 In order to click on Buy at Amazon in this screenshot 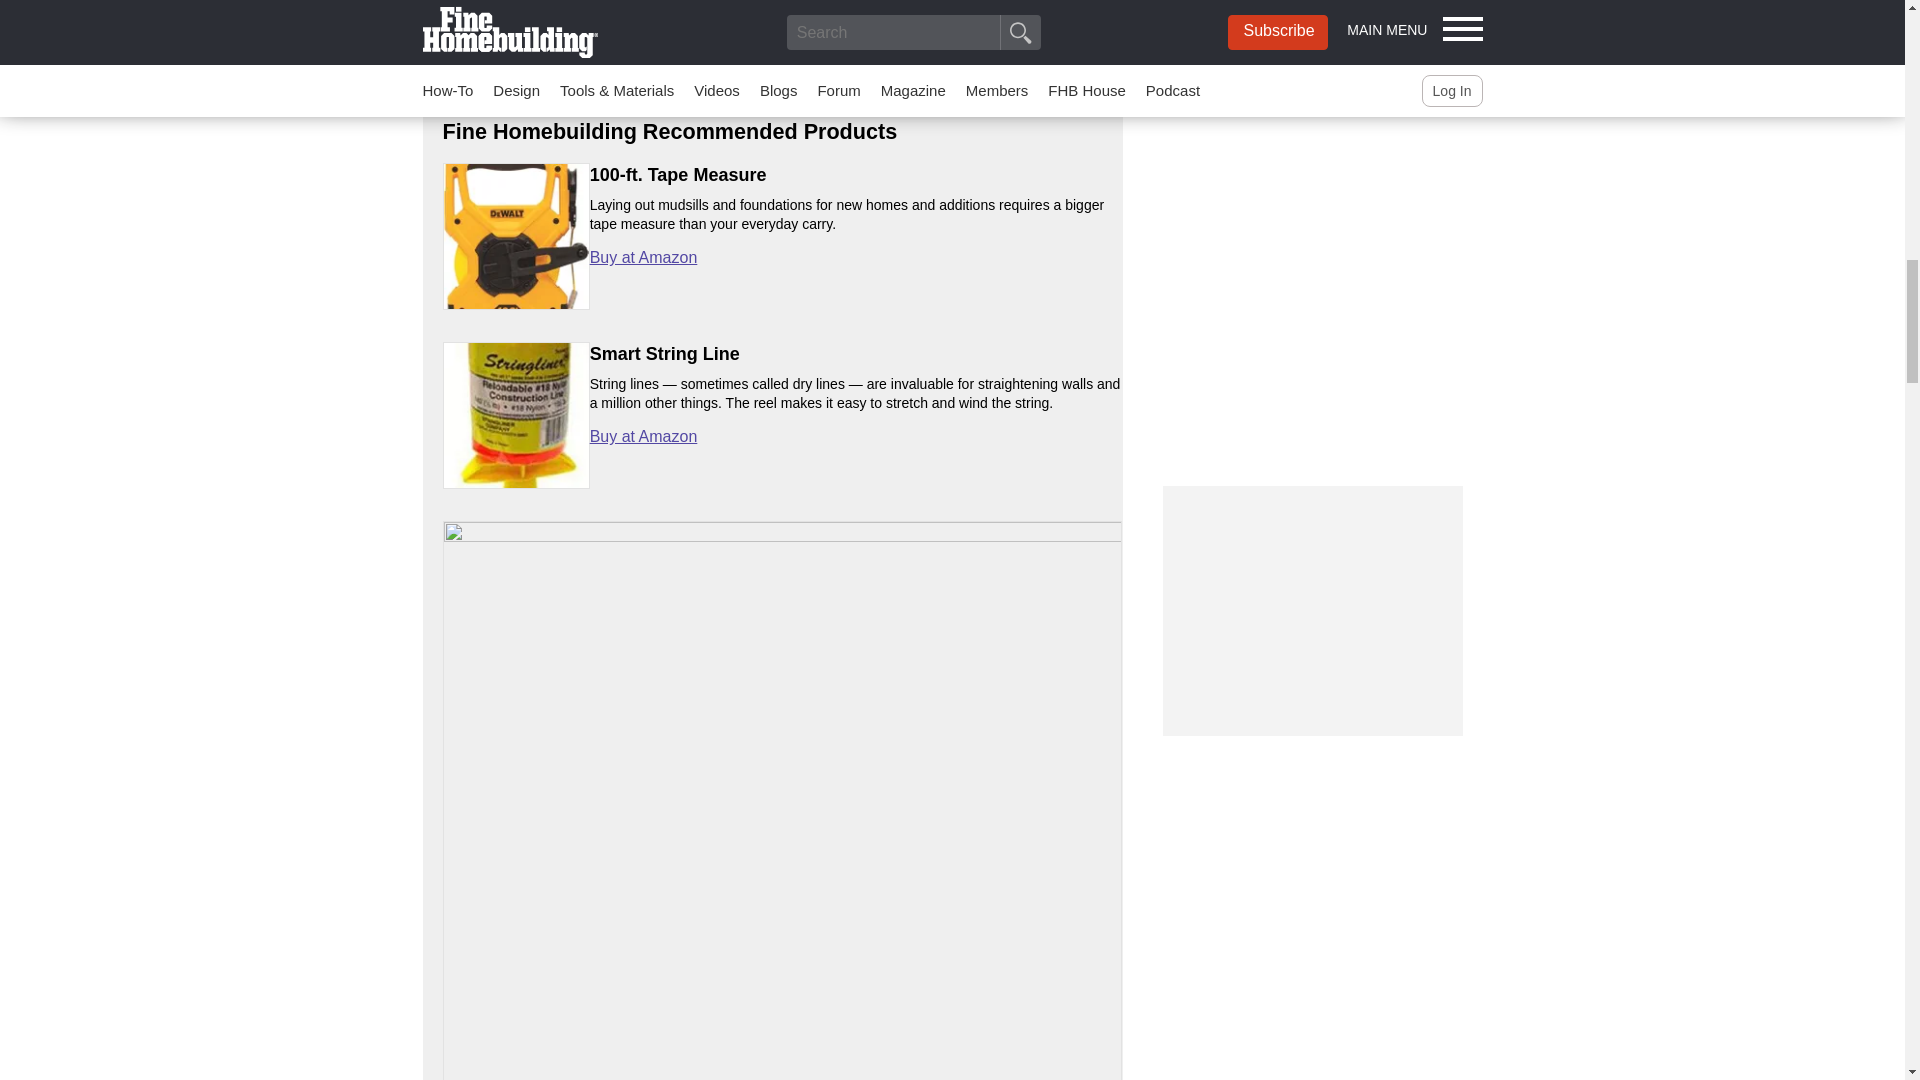, I will do `click(644, 257)`.